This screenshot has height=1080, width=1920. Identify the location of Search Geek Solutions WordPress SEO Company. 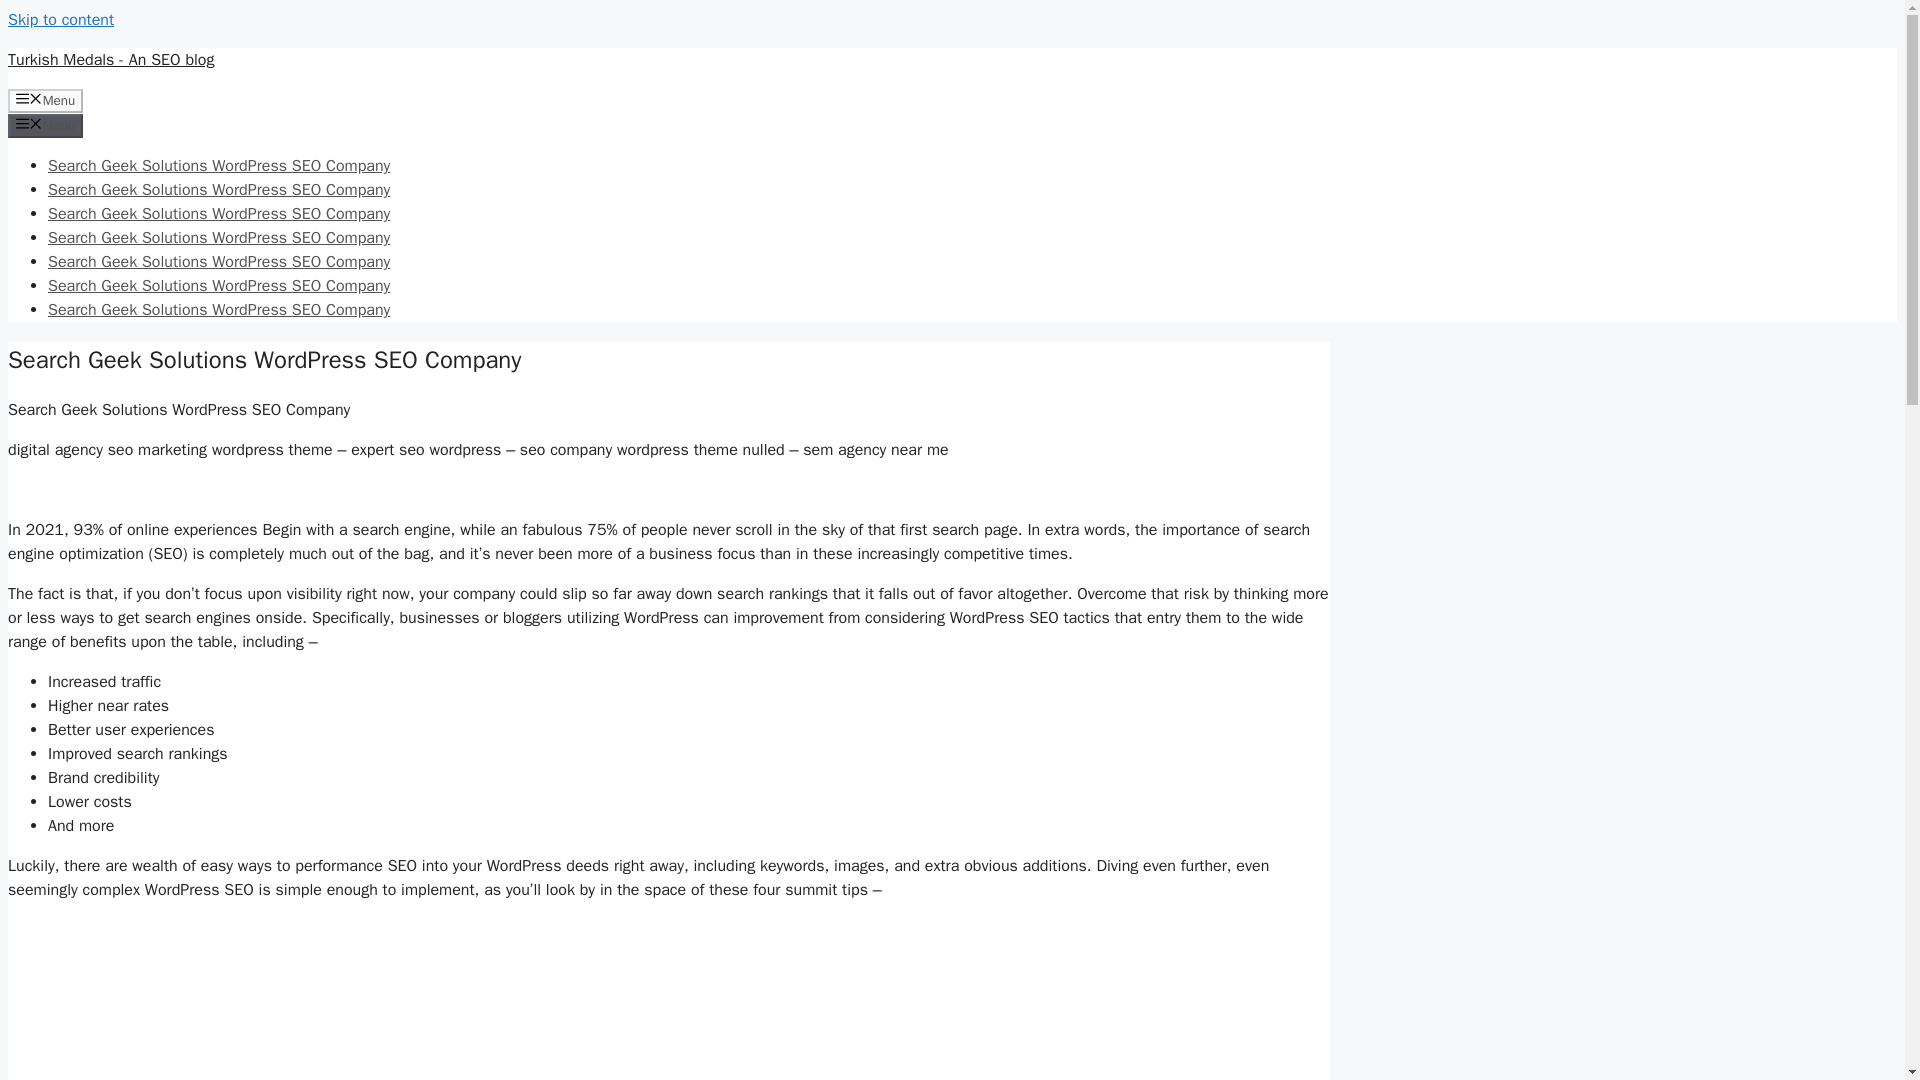
(218, 238).